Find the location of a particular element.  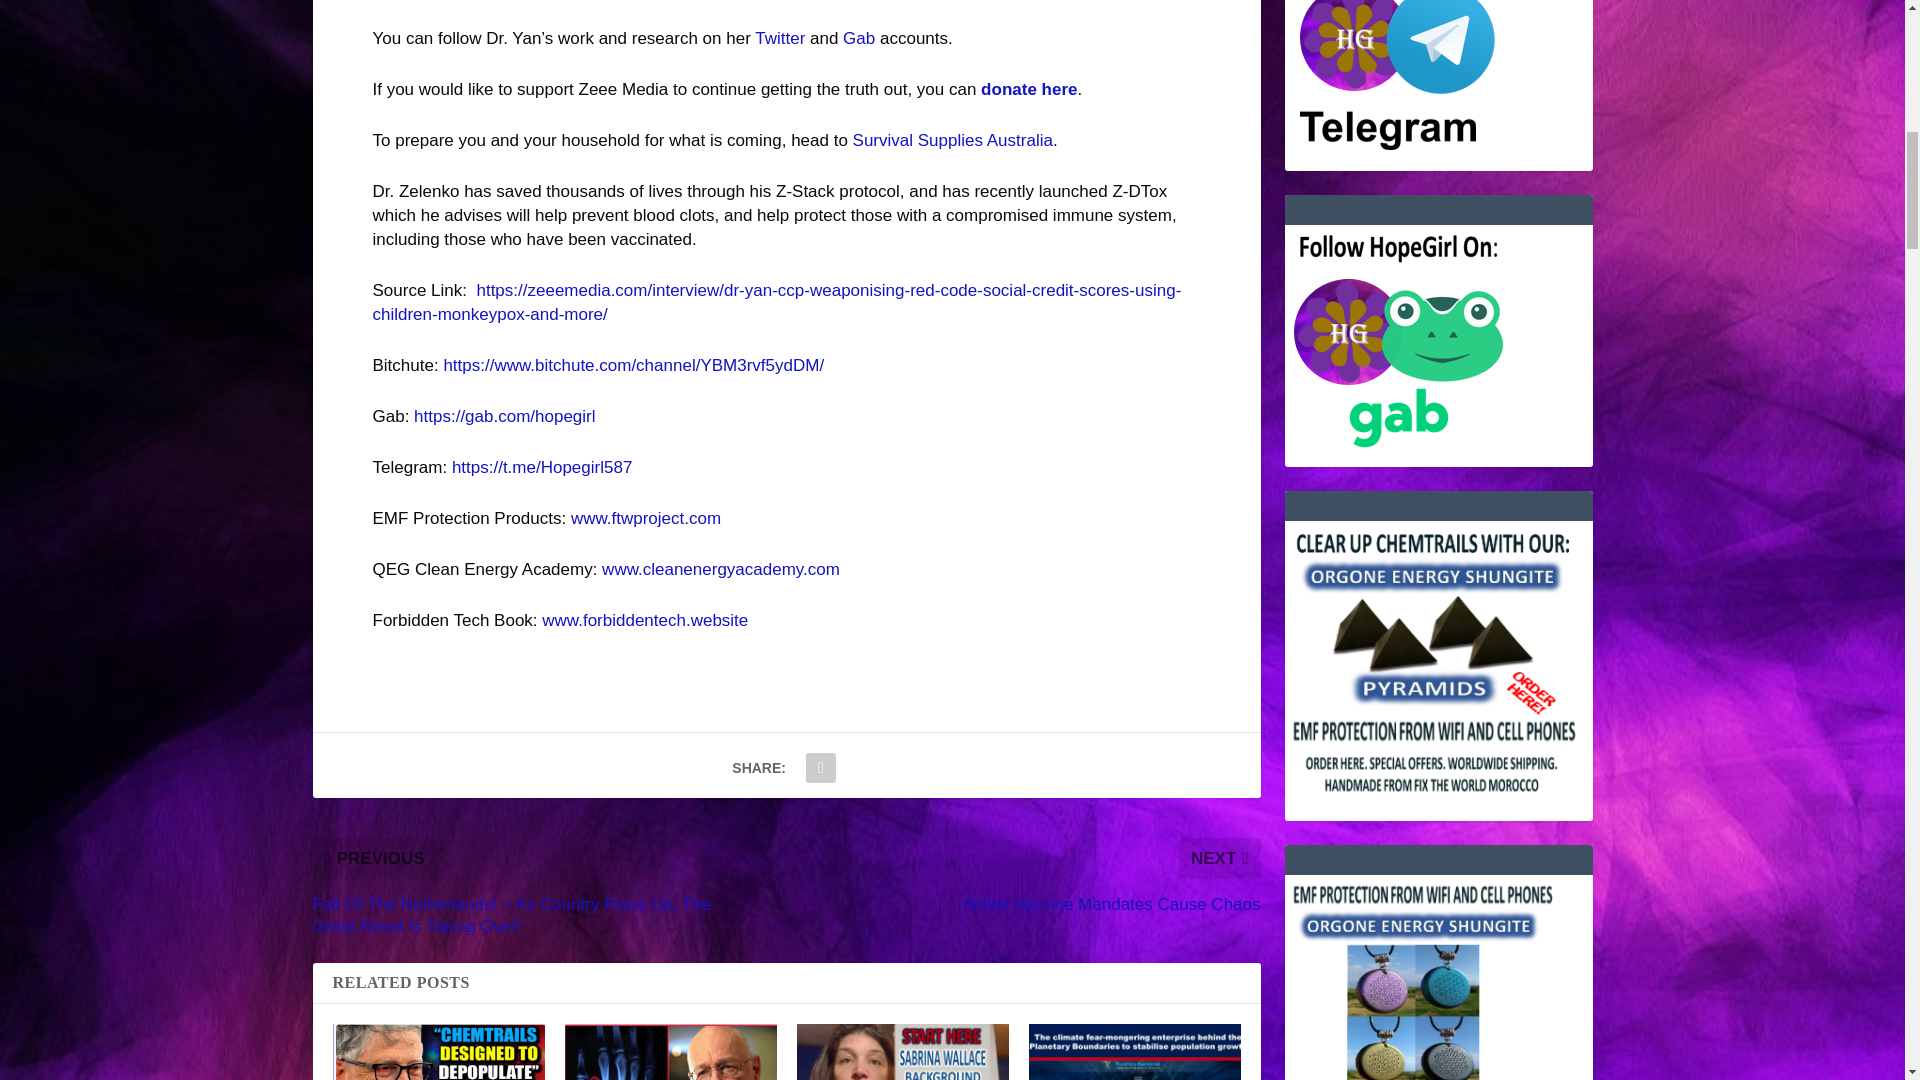

Survival Supplies Australia is located at coordinates (952, 140).